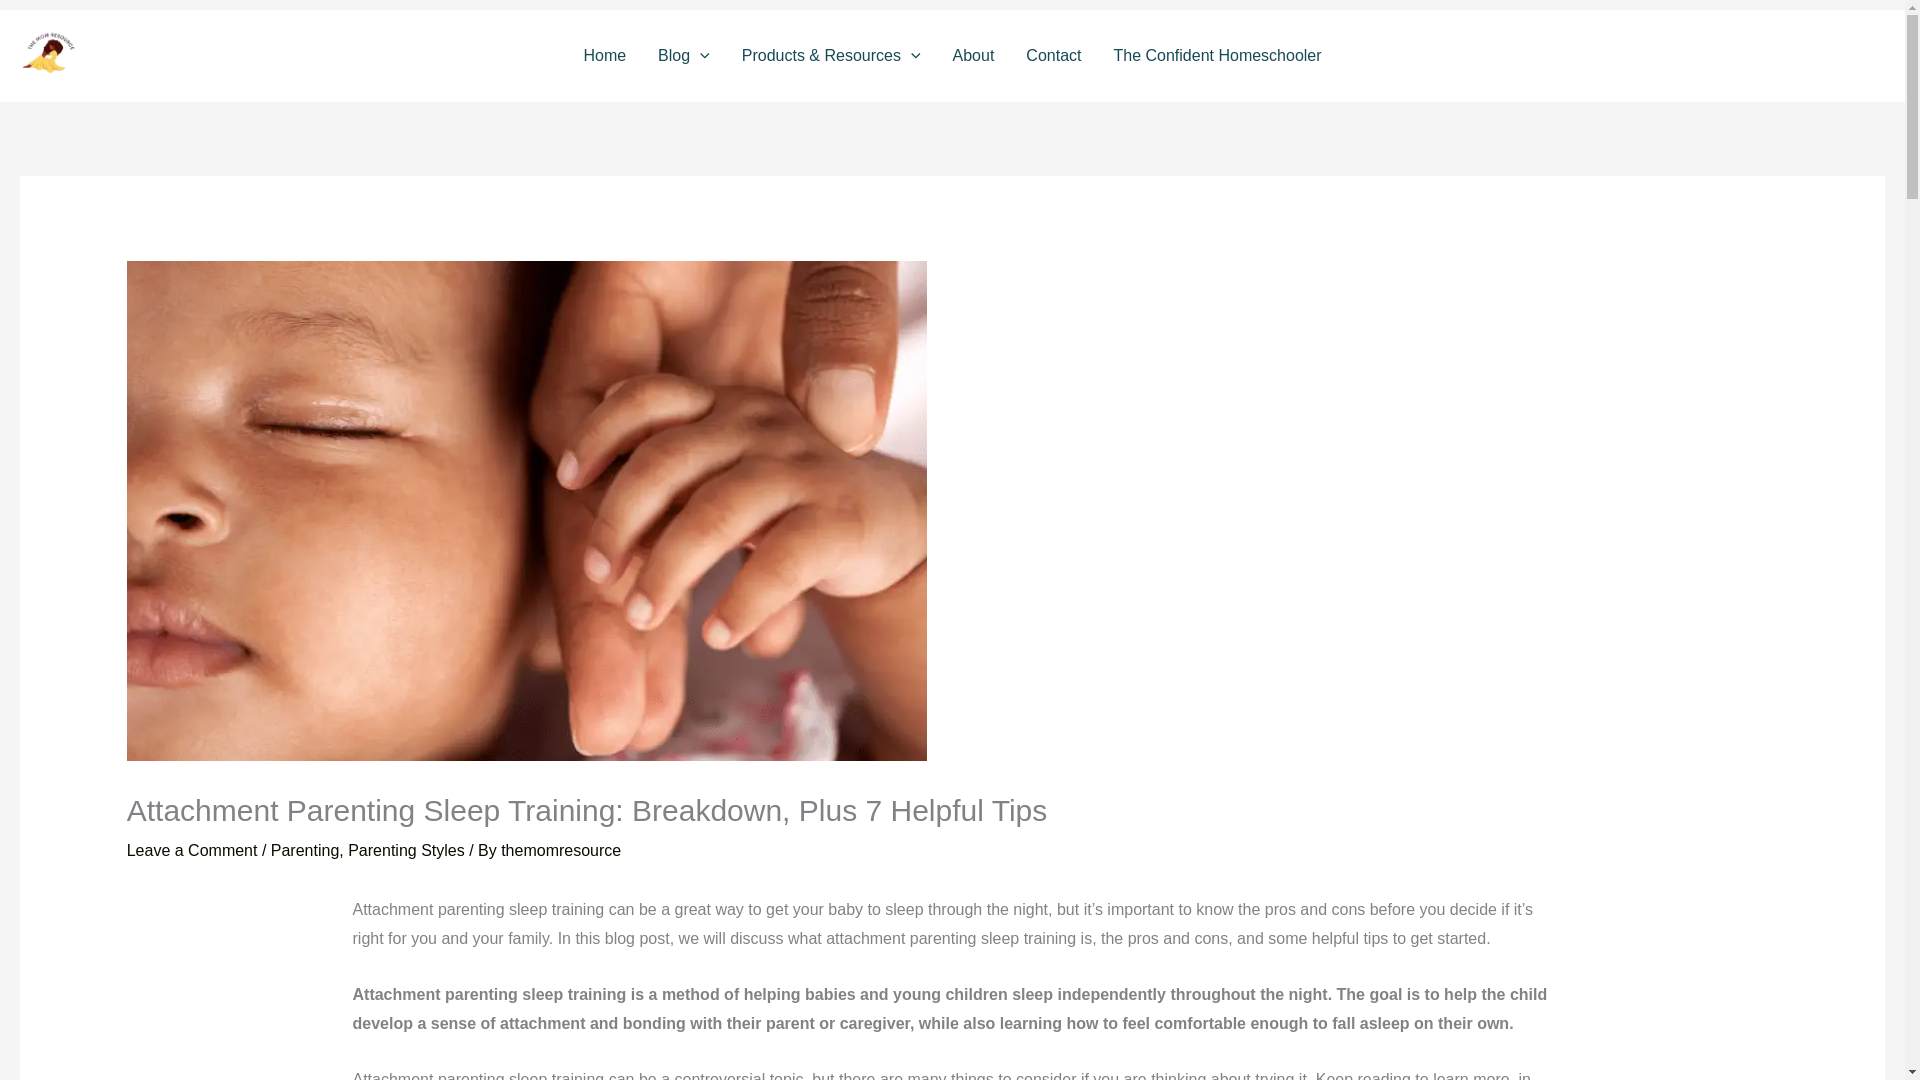 The width and height of the screenshot is (1920, 1080). Describe the element at coordinates (604, 55) in the screenshot. I see `Home` at that location.